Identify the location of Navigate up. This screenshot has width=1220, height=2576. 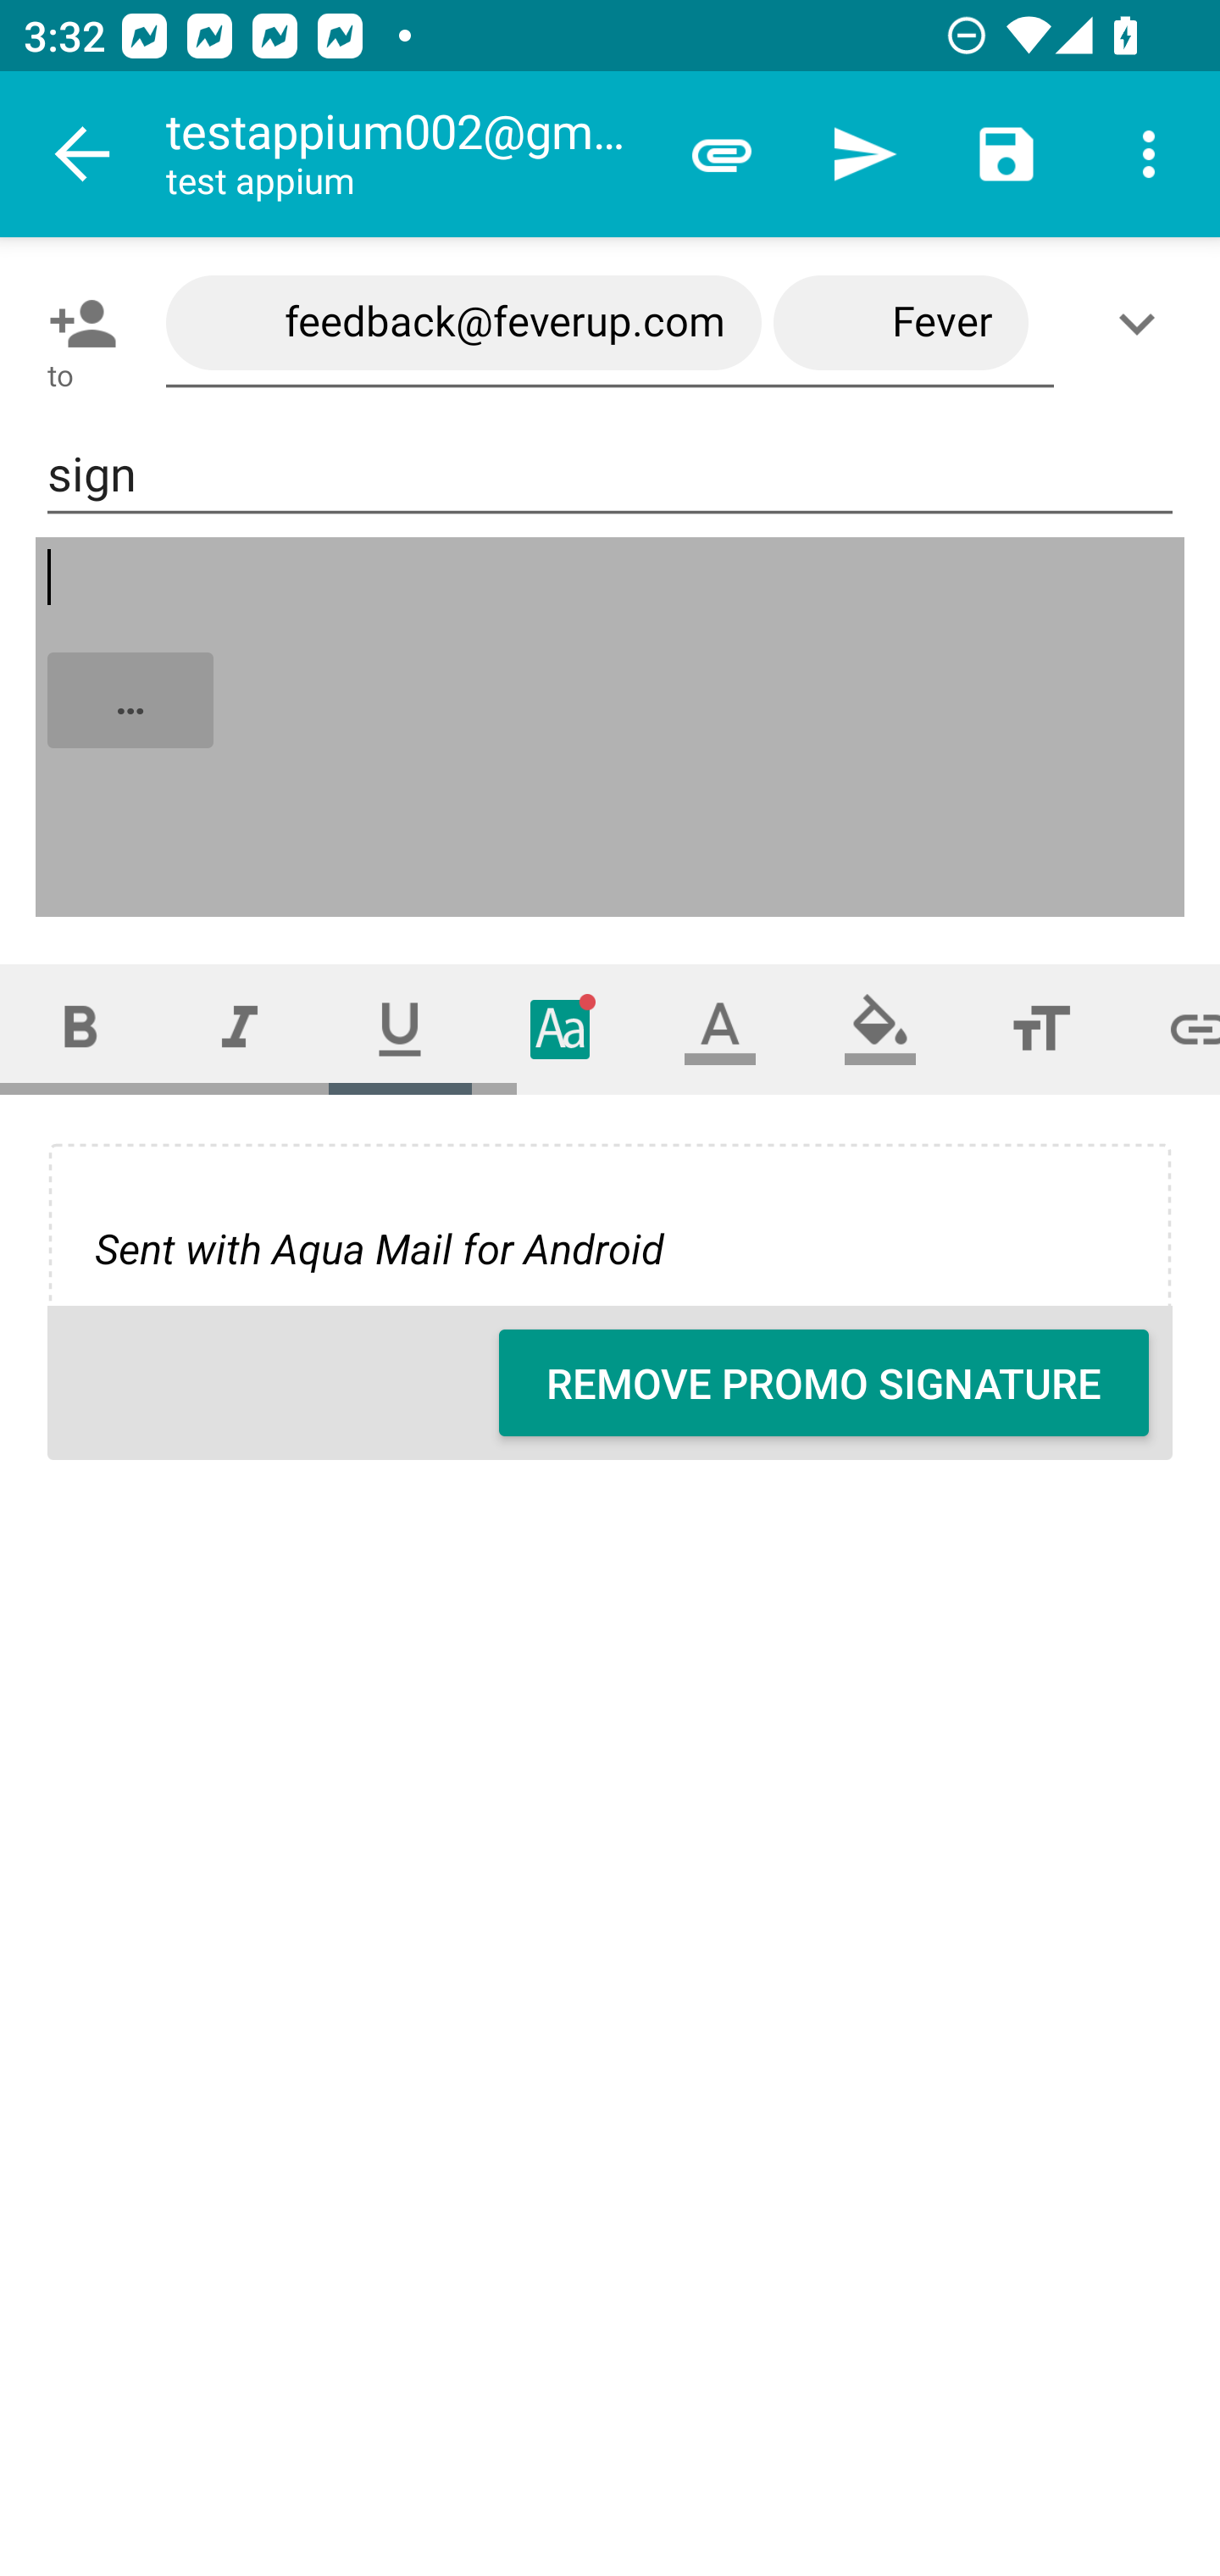
(83, 154).